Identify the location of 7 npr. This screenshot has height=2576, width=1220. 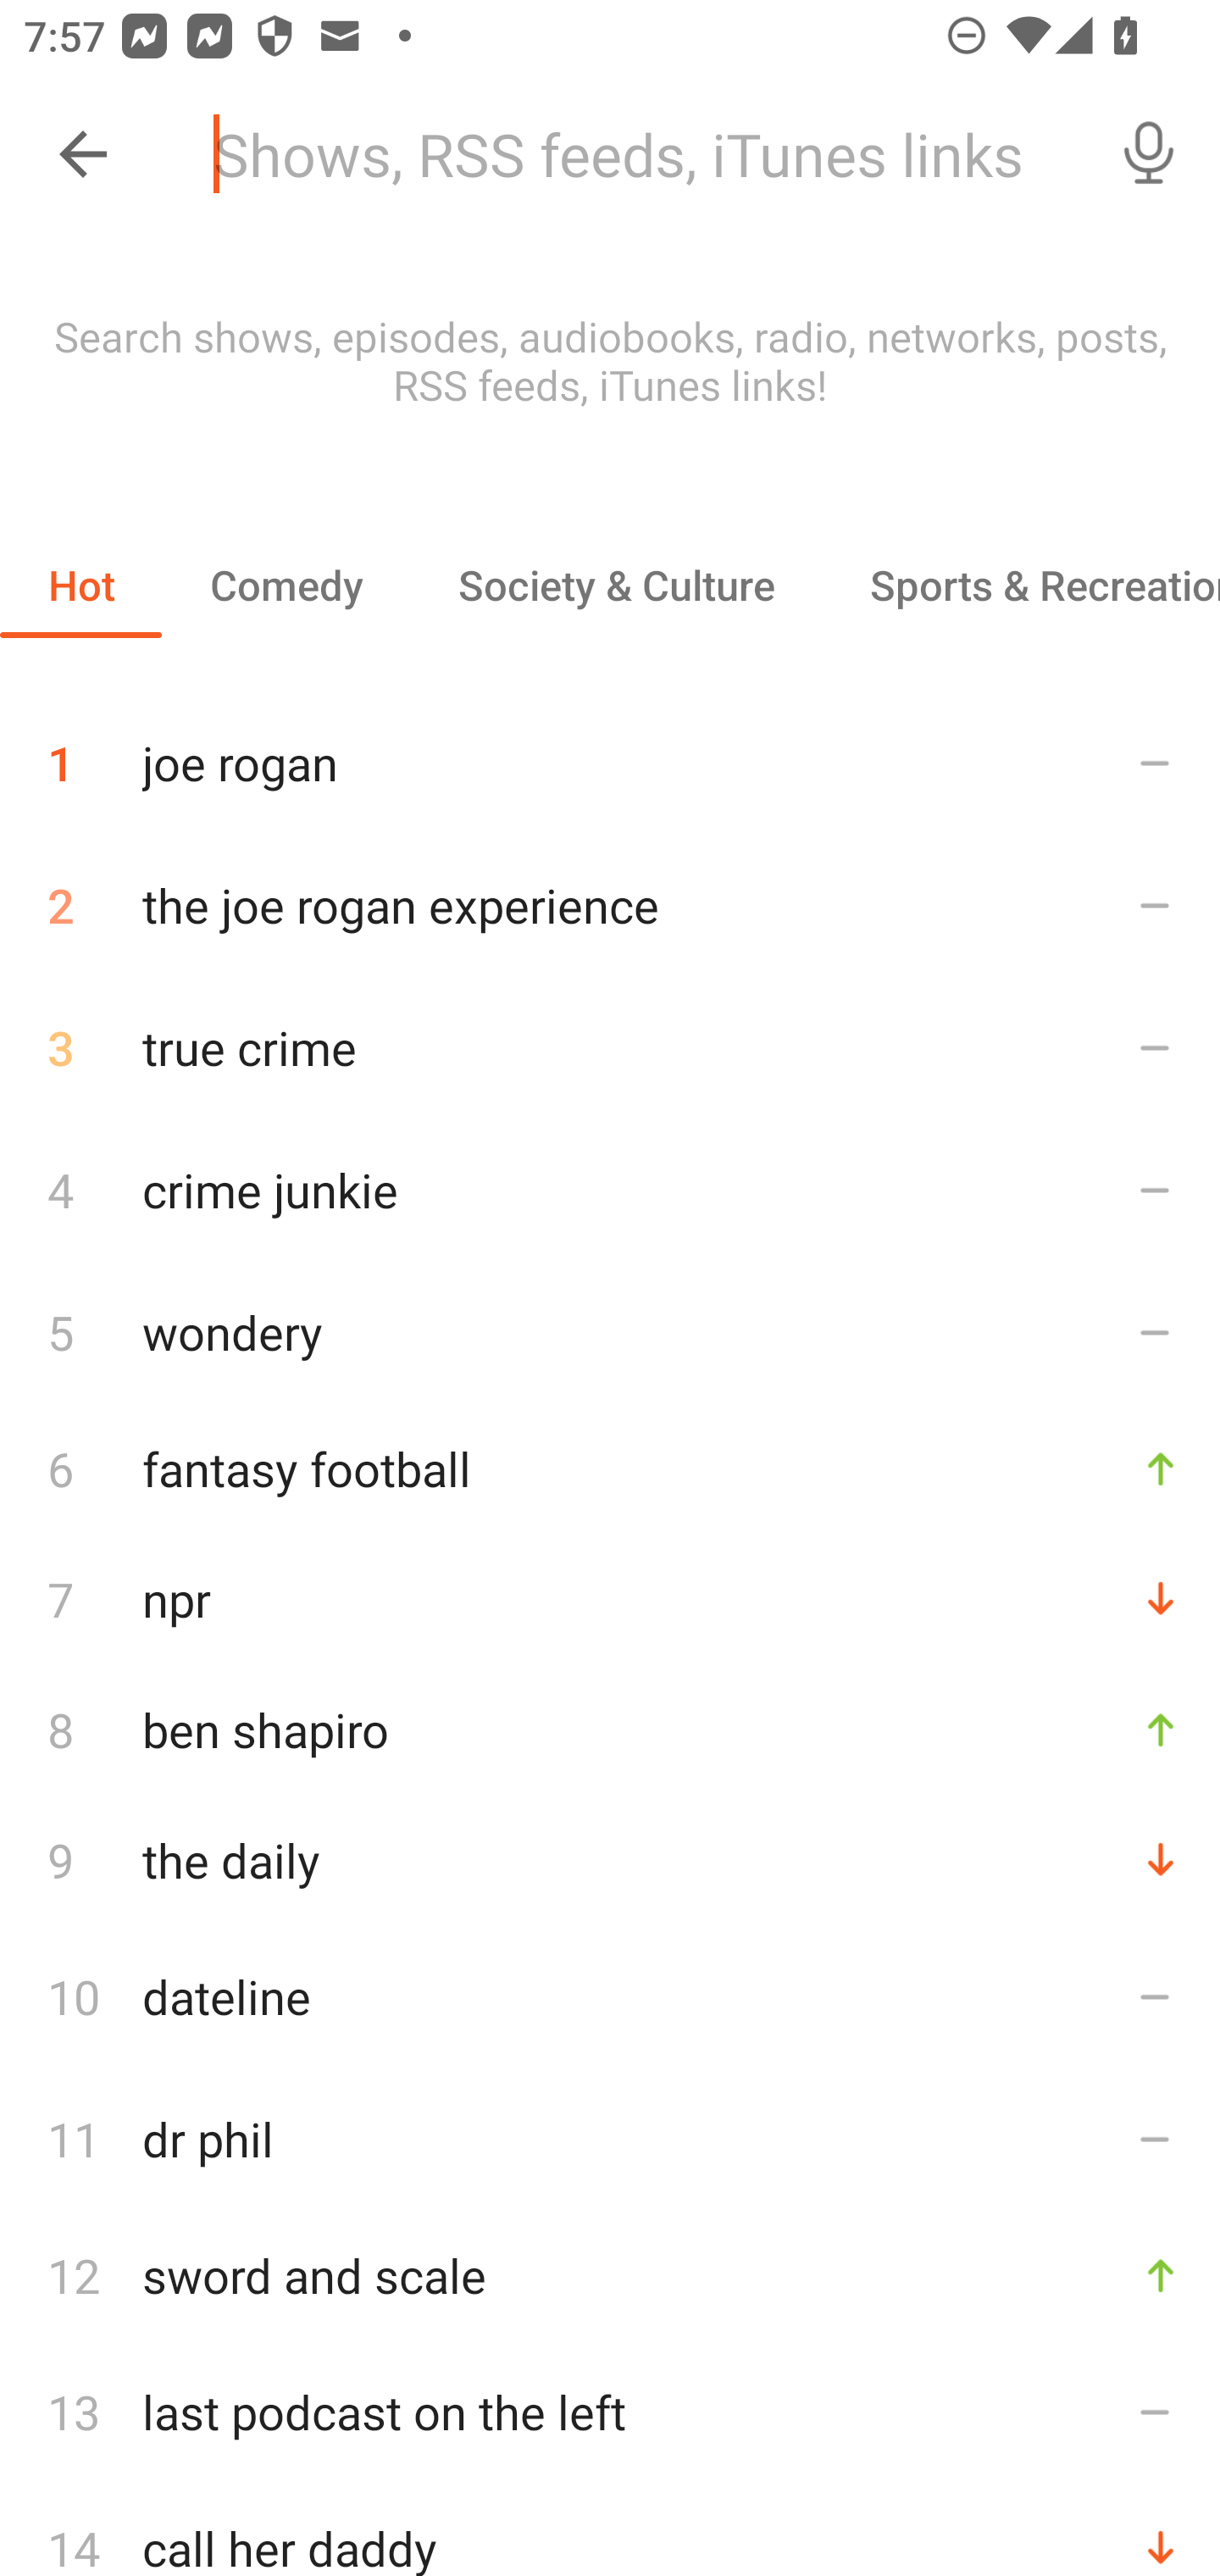
(610, 1598).